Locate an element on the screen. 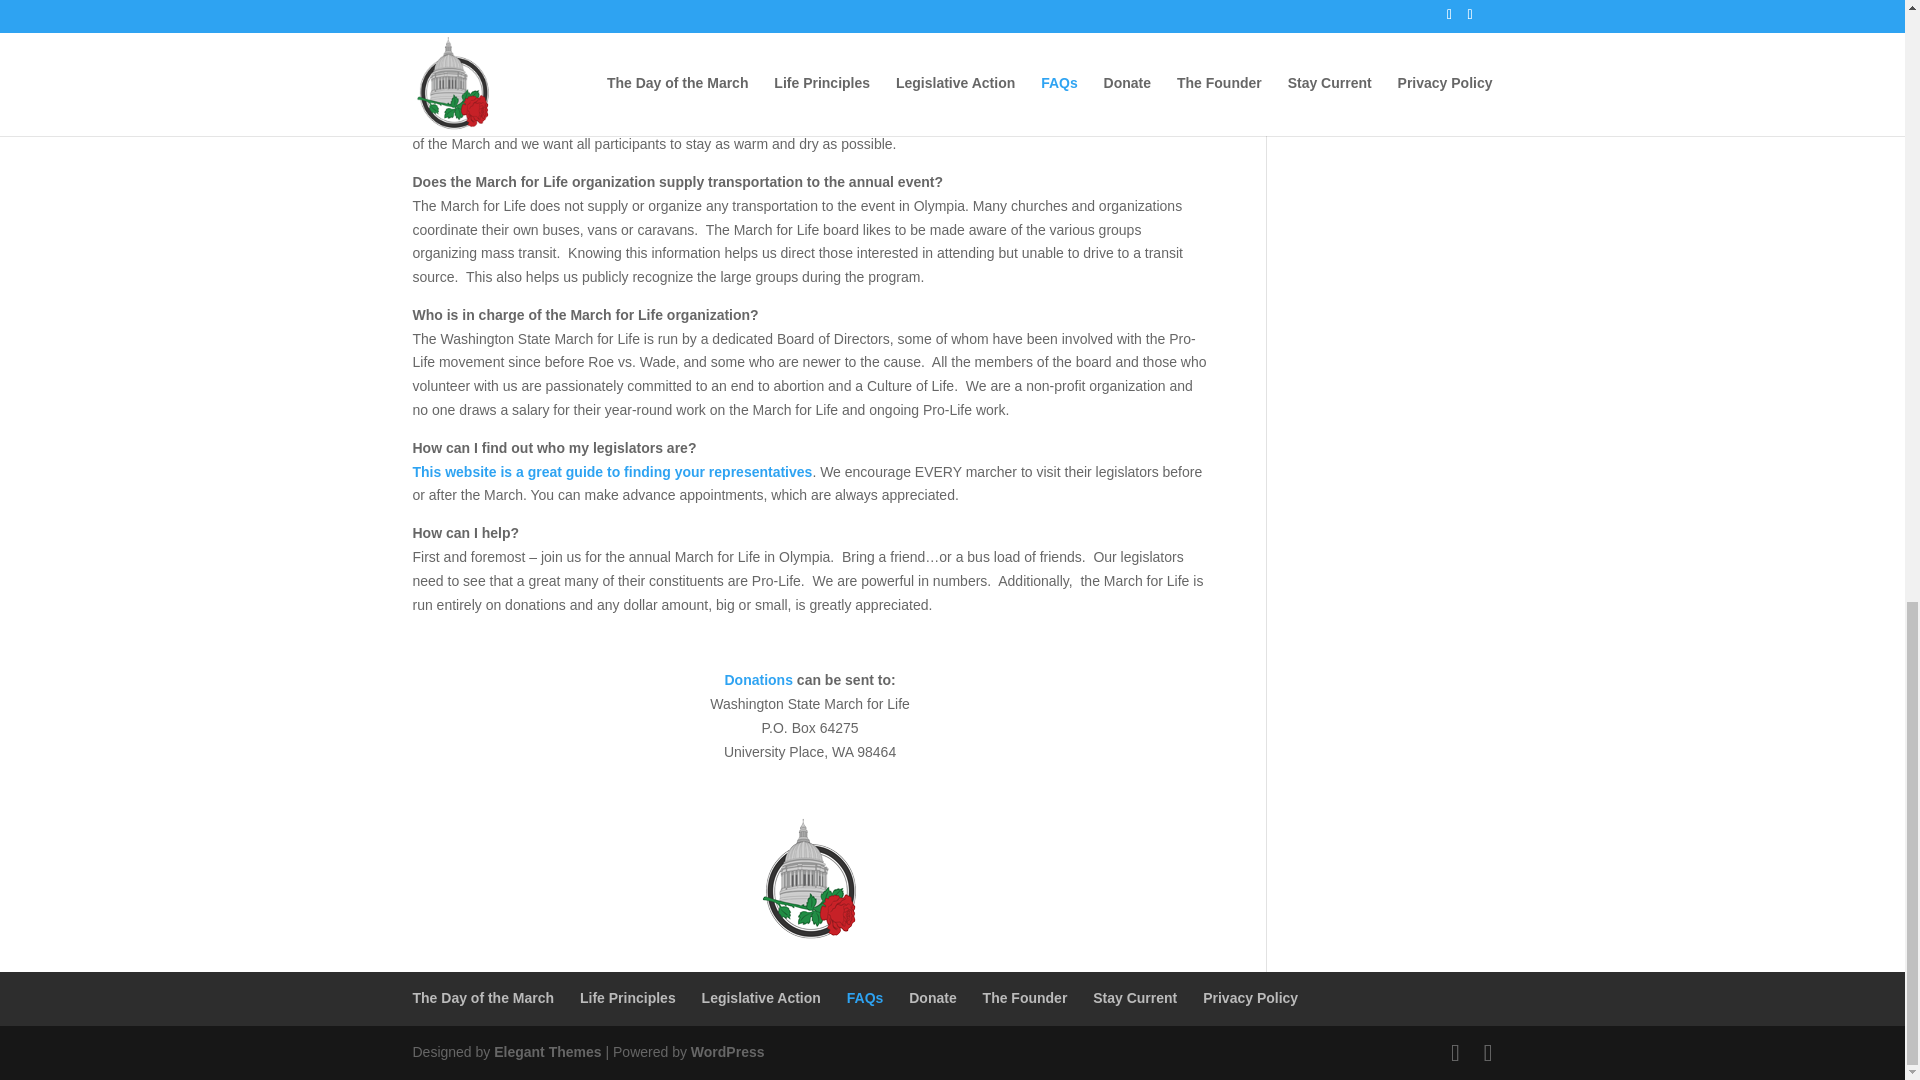  Legislative Action is located at coordinates (762, 998).